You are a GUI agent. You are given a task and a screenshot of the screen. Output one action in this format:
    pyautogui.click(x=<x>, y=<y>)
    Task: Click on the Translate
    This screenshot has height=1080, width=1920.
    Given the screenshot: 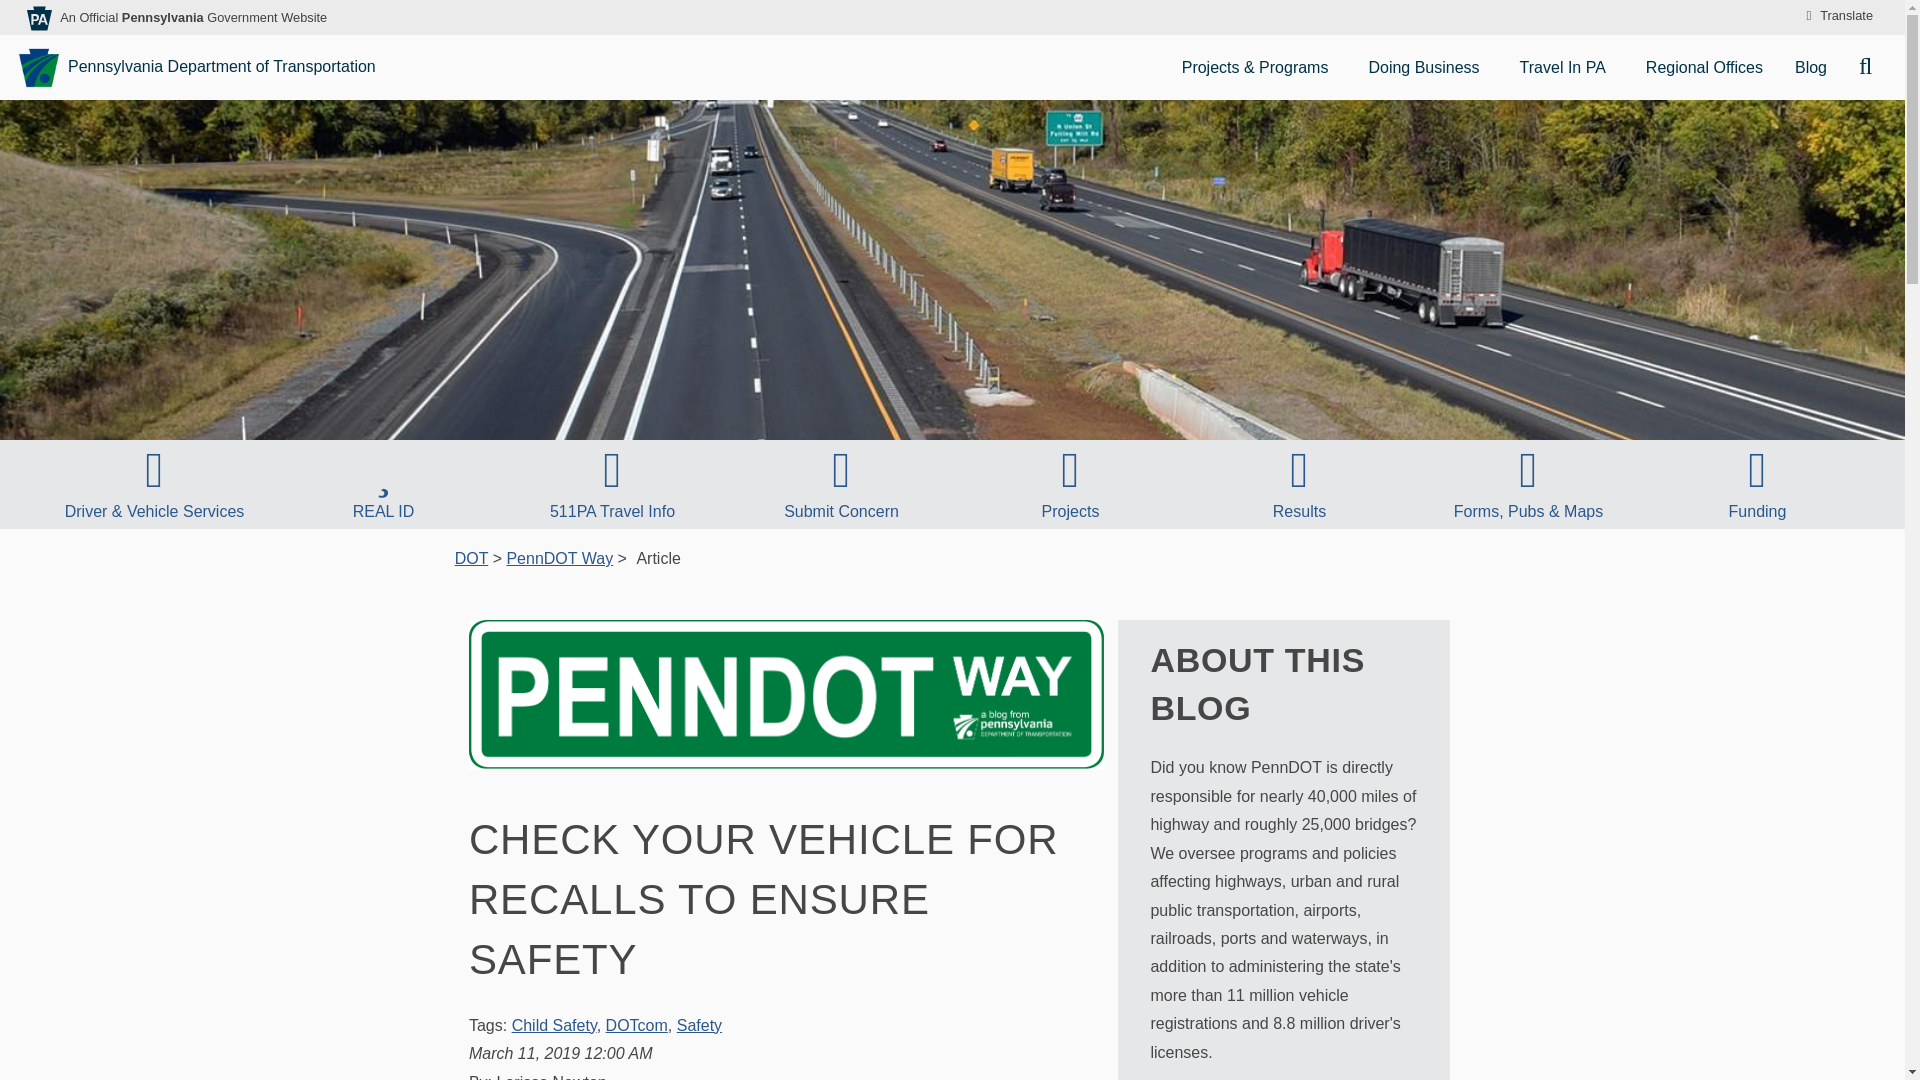 What is the action you would take?
    pyautogui.click(x=1836, y=16)
    